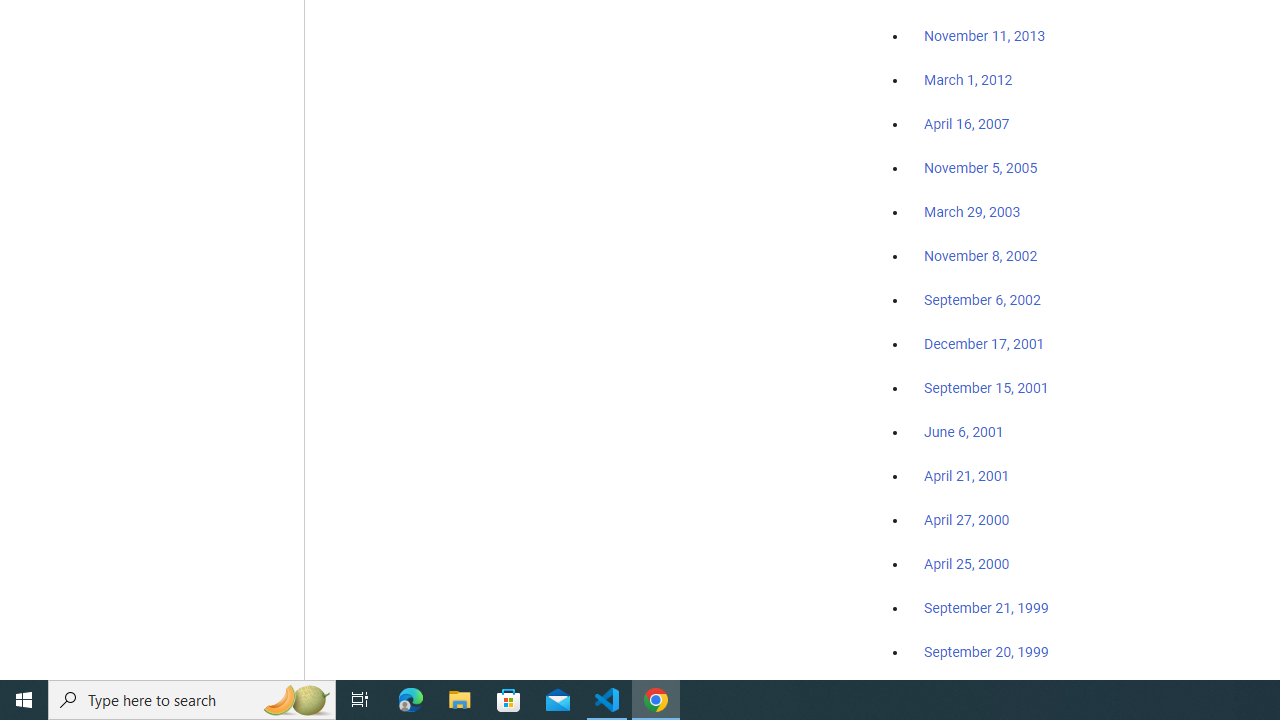 The width and height of the screenshot is (1280, 720). I want to click on April 16, 2007, so click(966, 124).